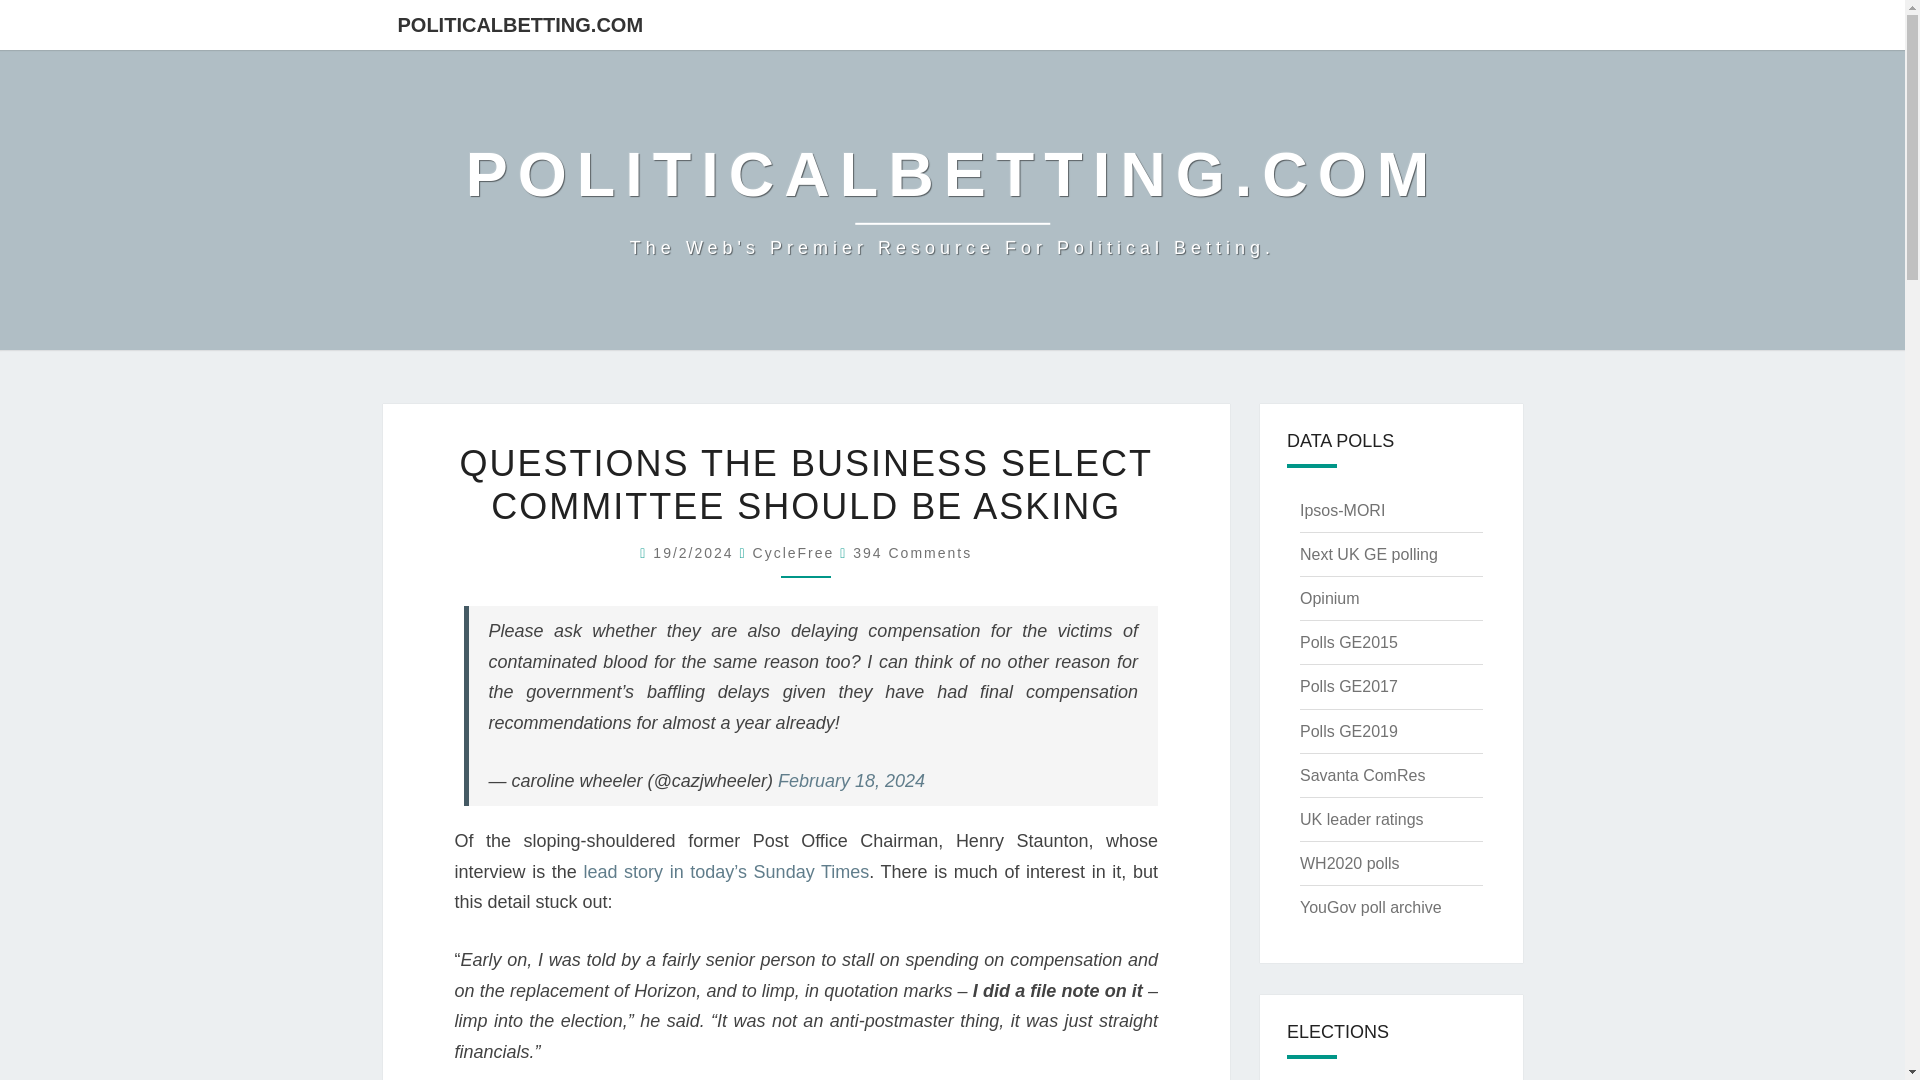  I want to click on UK leader ratings, so click(1362, 820).